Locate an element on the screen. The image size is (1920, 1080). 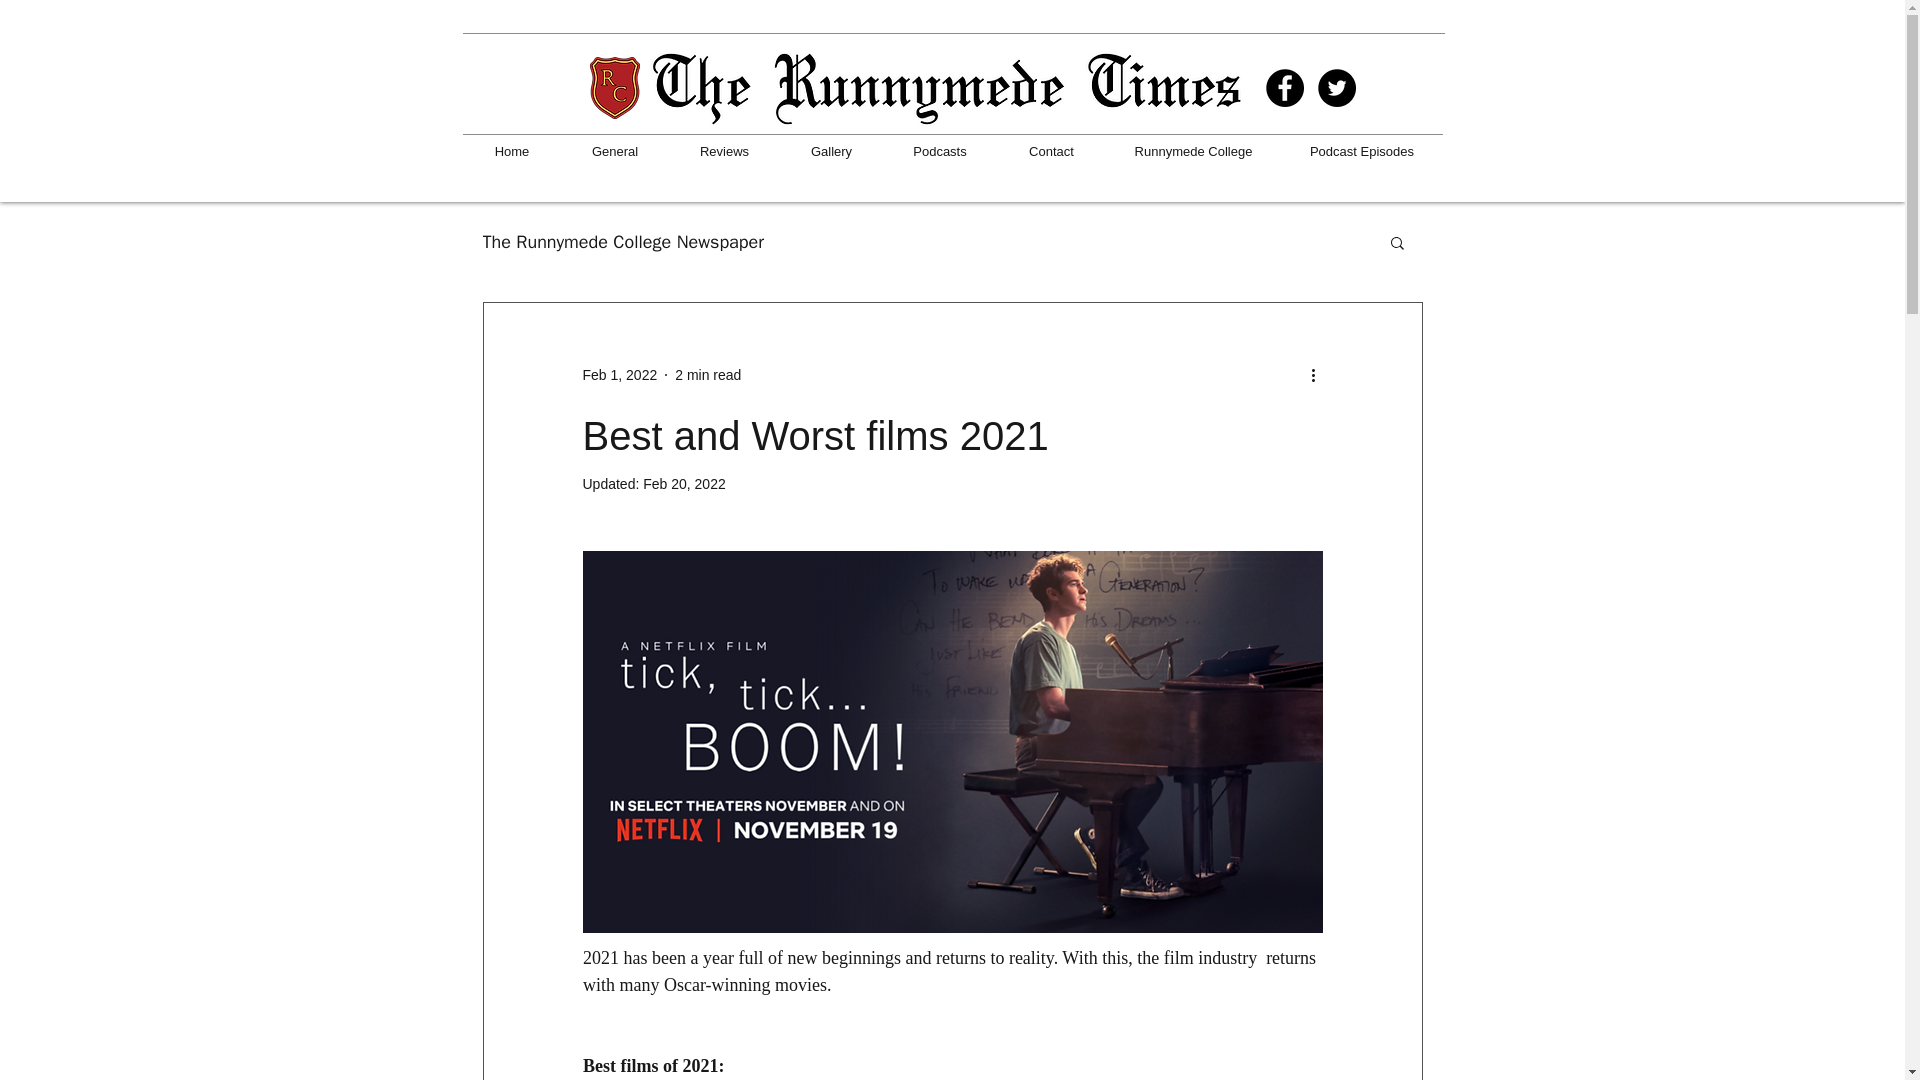
Podcast Episodes is located at coordinates (1362, 152).